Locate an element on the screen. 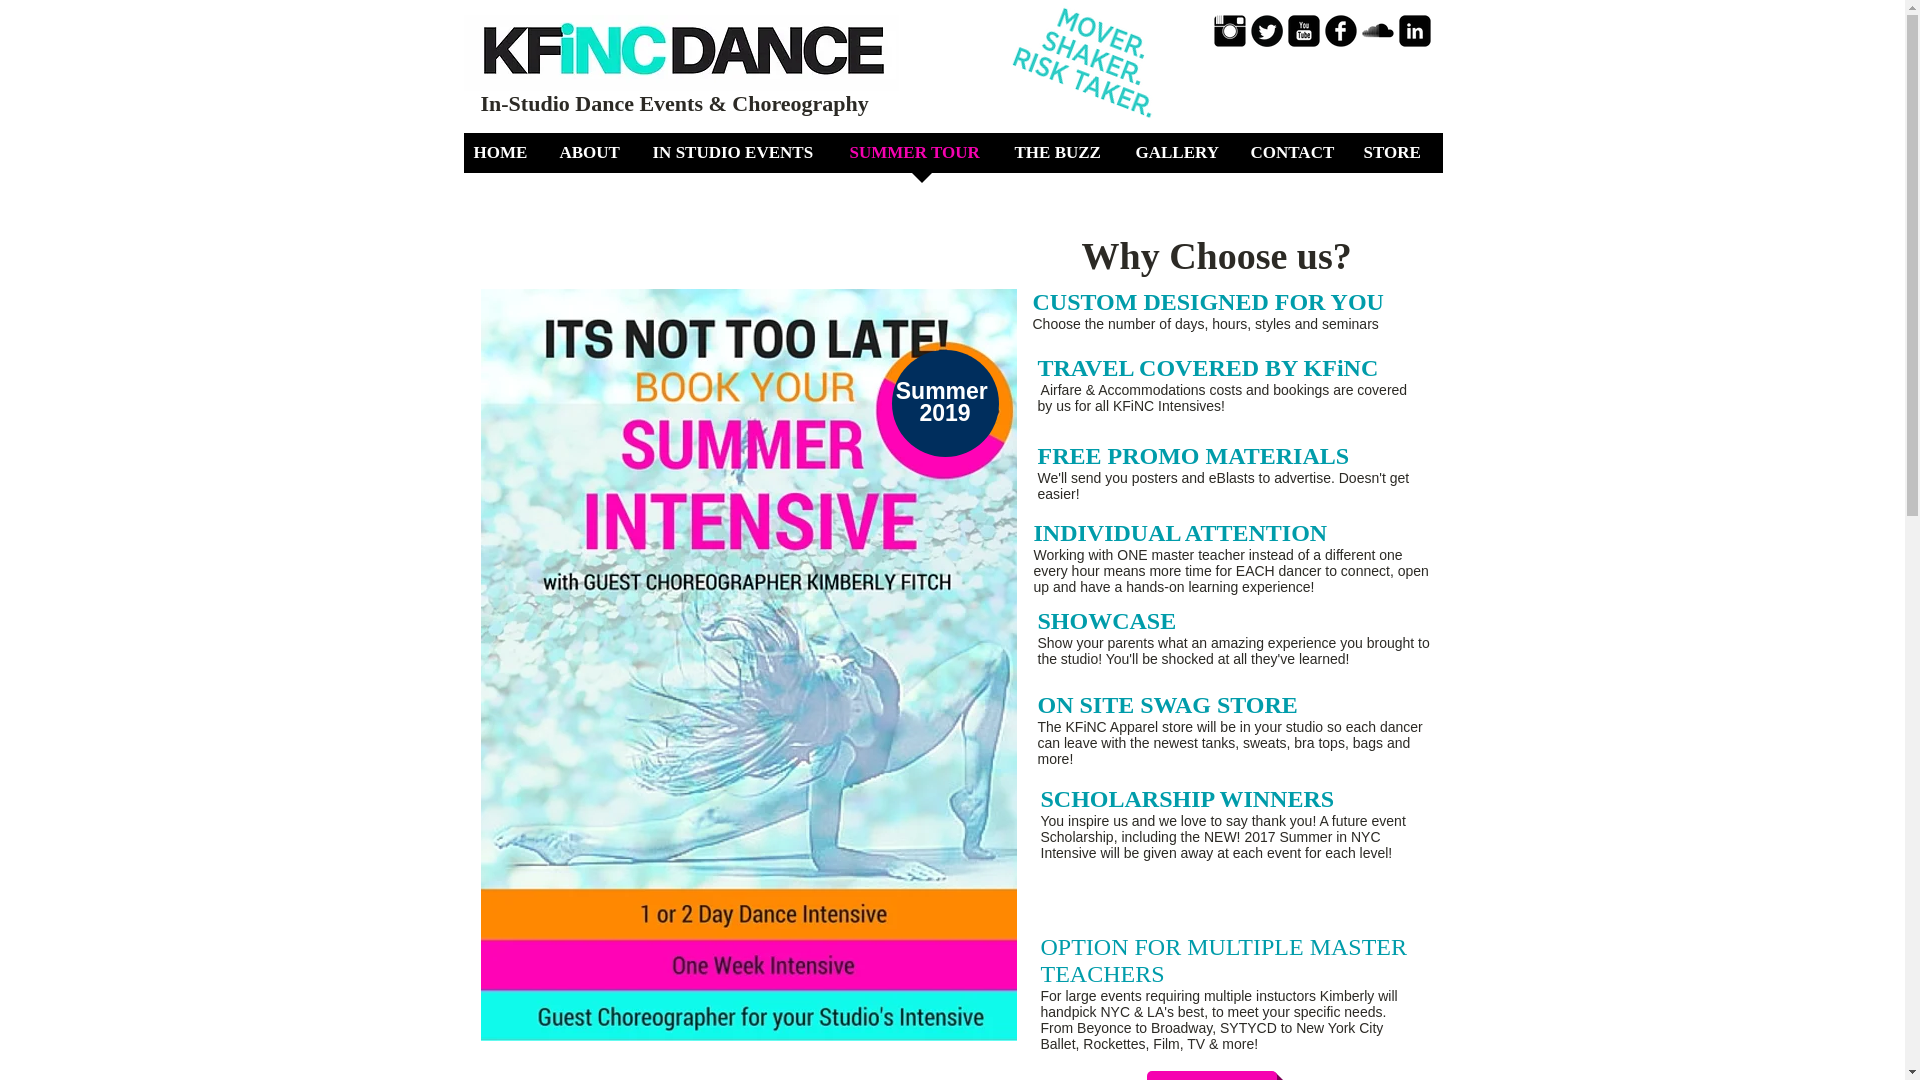  CONTACT is located at coordinates (1296, 158).